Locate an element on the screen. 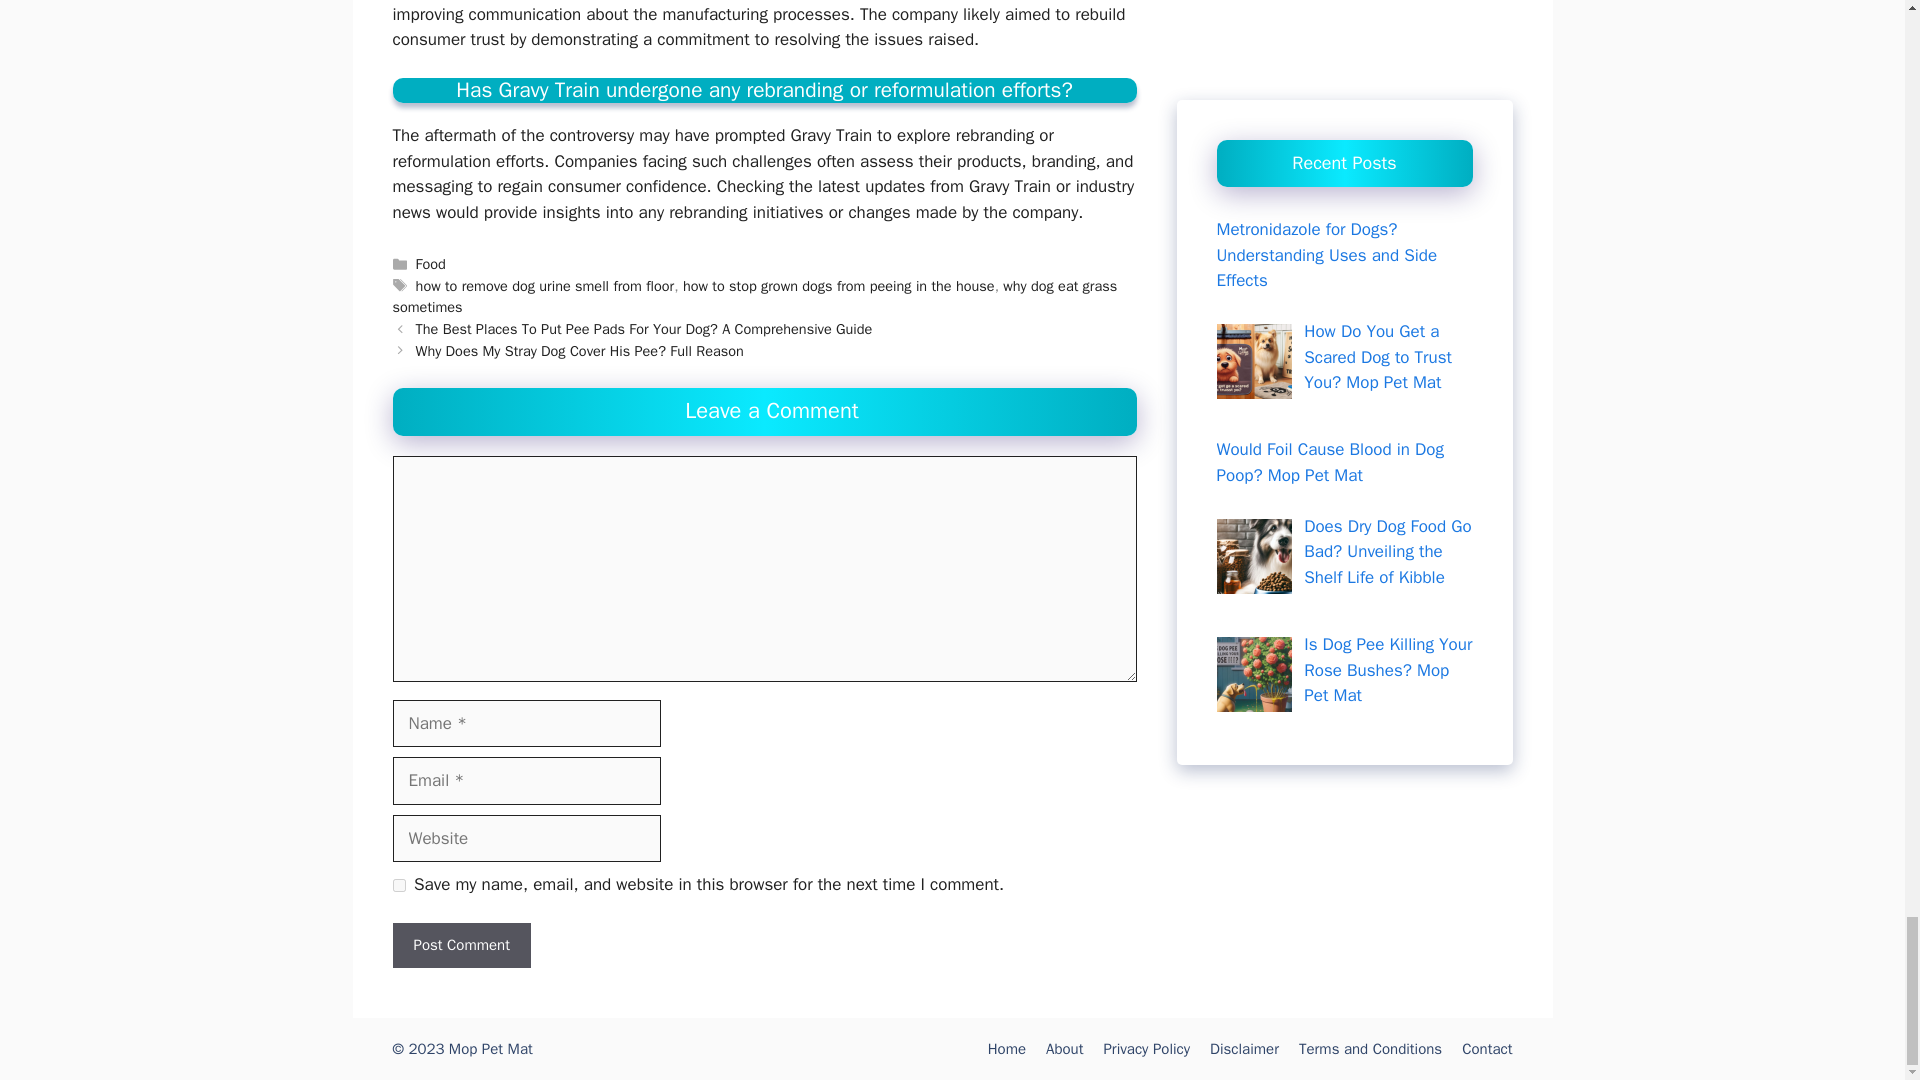 This screenshot has height=1080, width=1920. About is located at coordinates (1064, 1049).